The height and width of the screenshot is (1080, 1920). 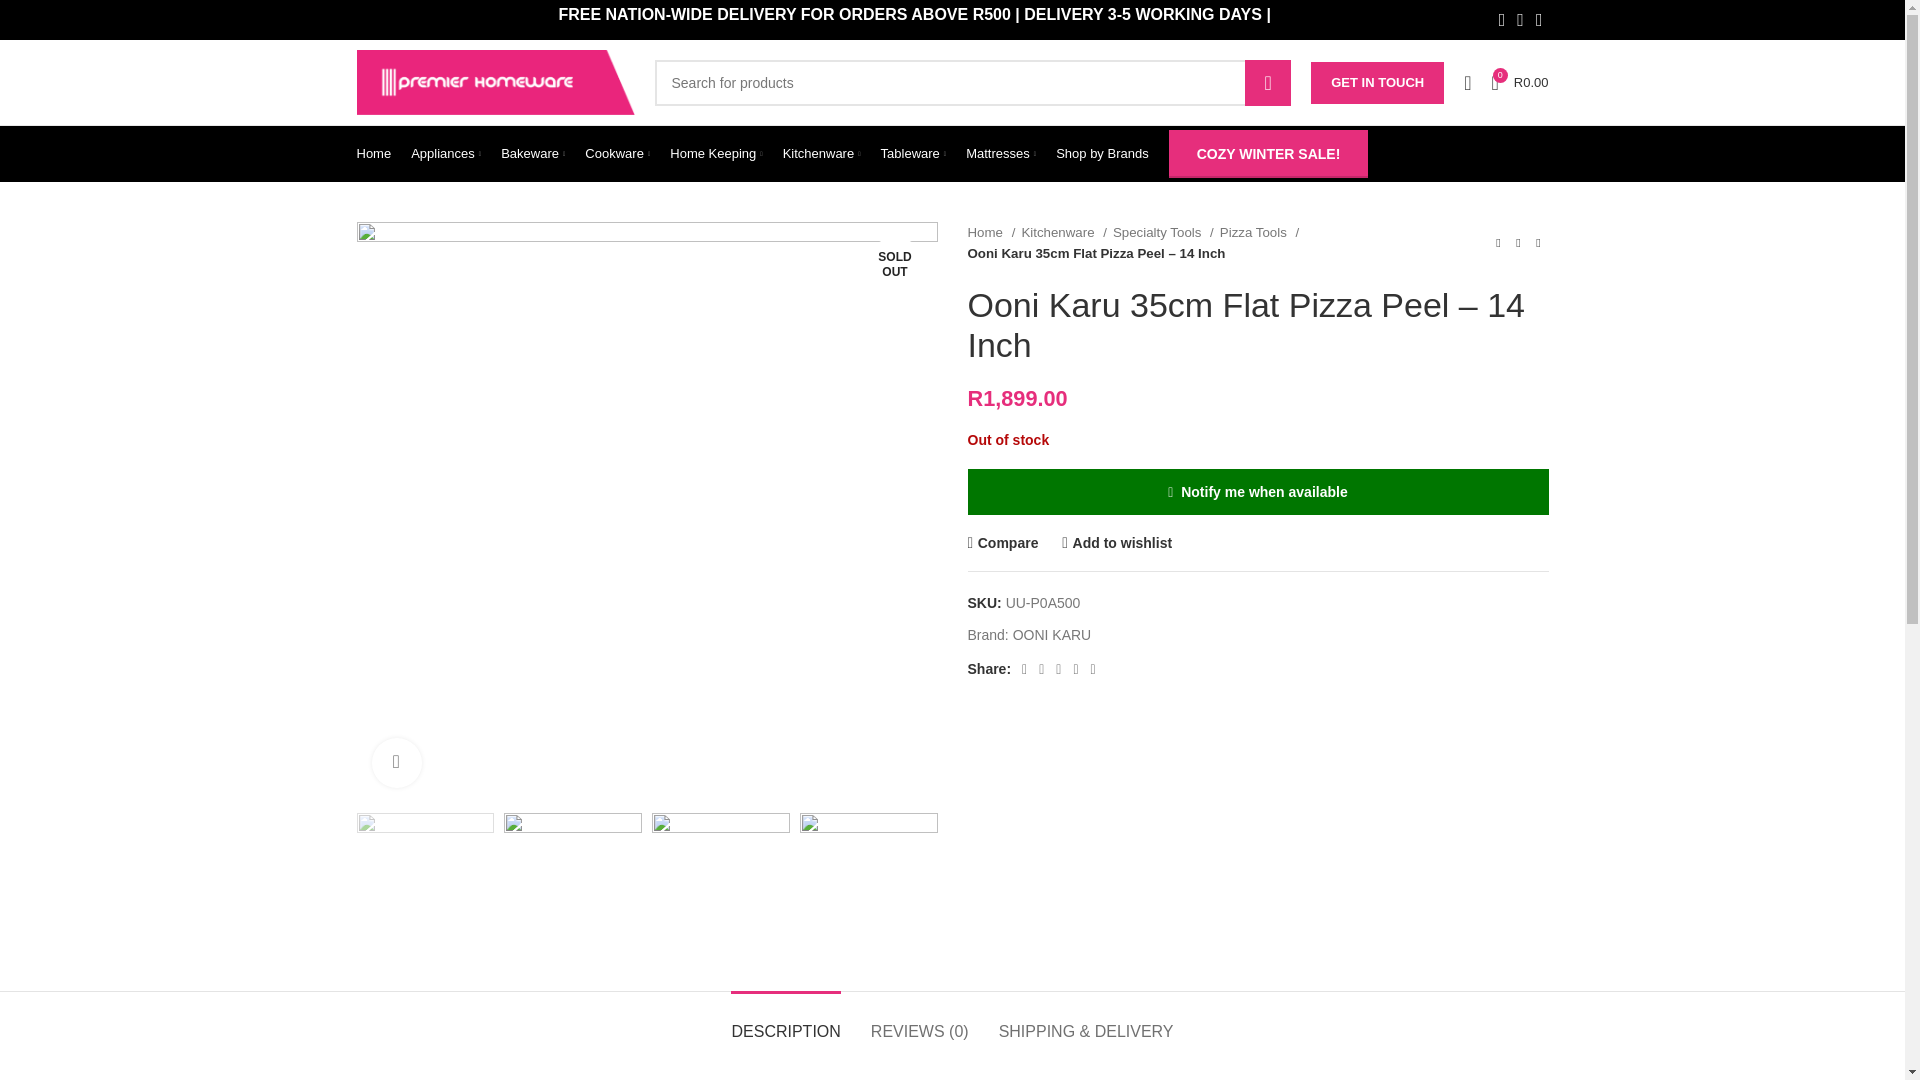 What do you see at coordinates (1267, 82) in the screenshot?
I see `Search for products` at bounding box center [1267, 82].